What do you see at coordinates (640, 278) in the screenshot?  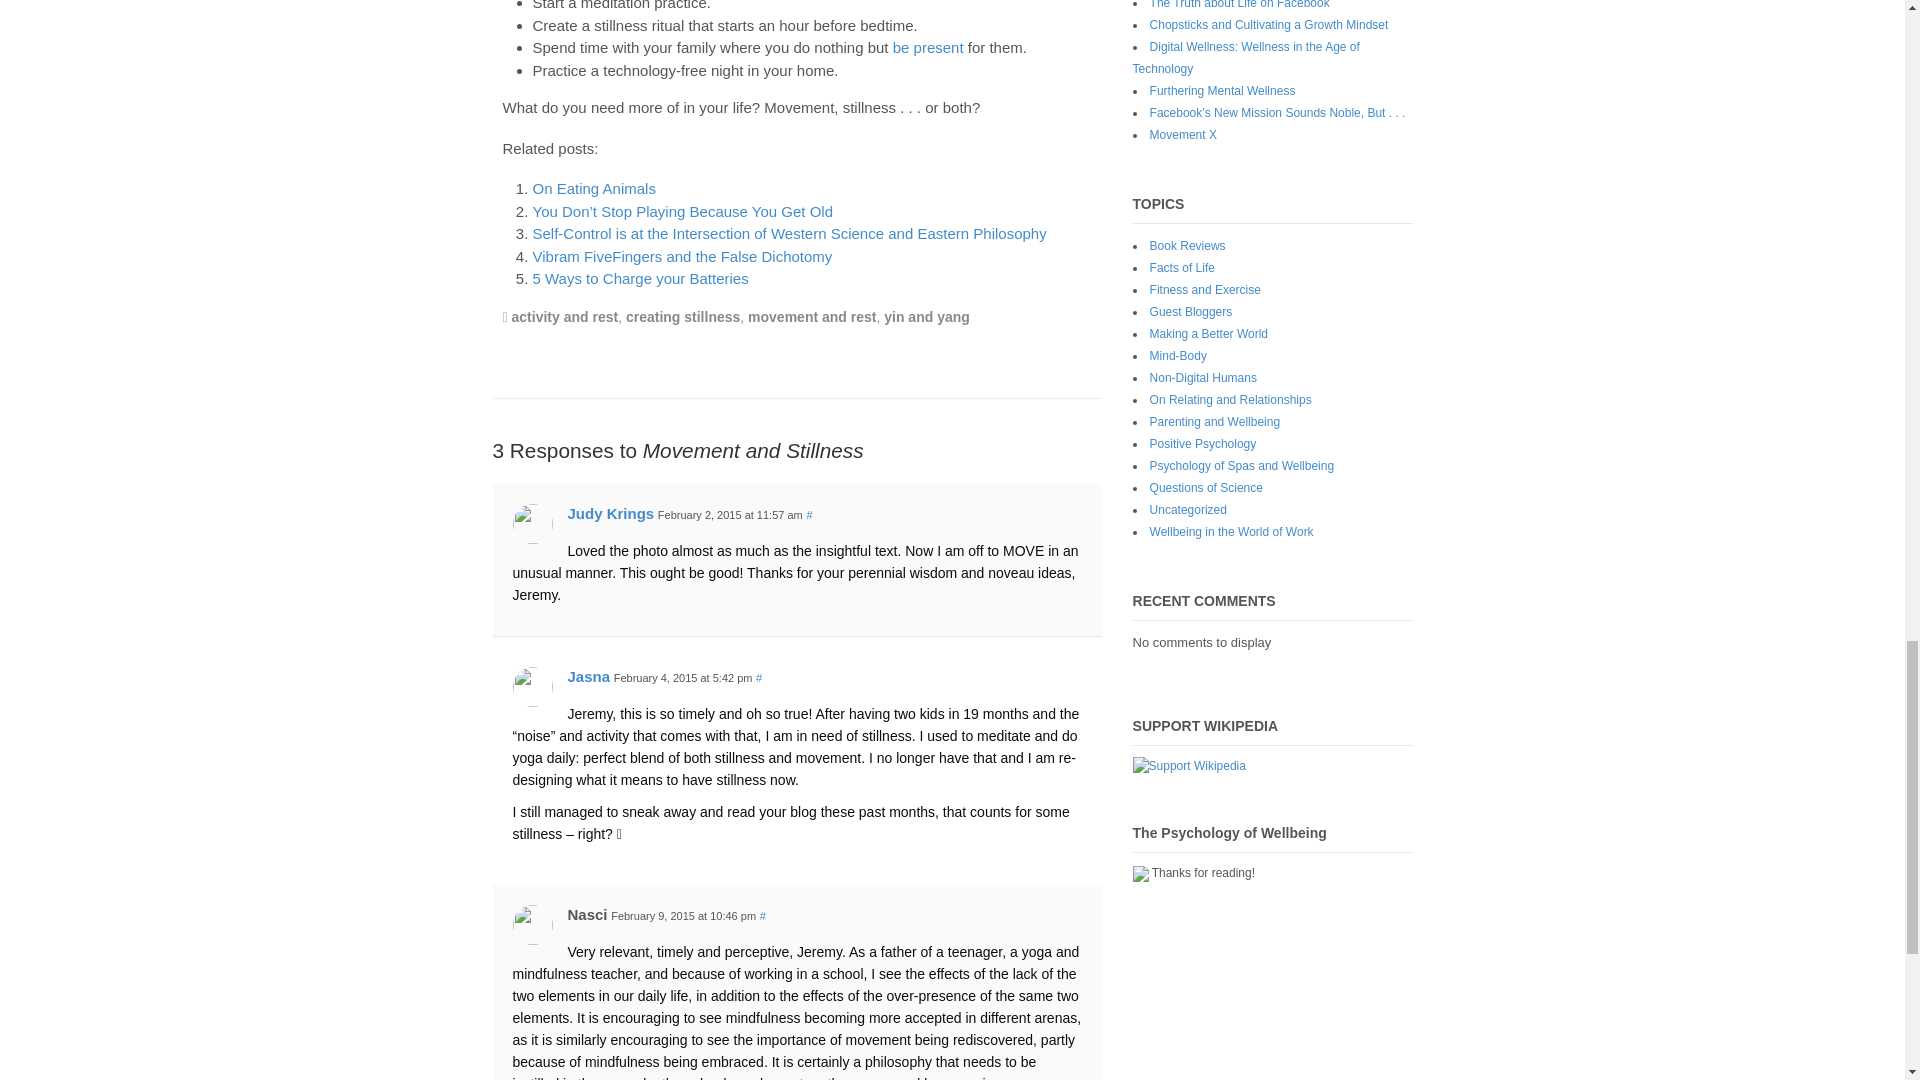 I see `5 Ways to Charge your Batteries` at bounding box center [640, 278].